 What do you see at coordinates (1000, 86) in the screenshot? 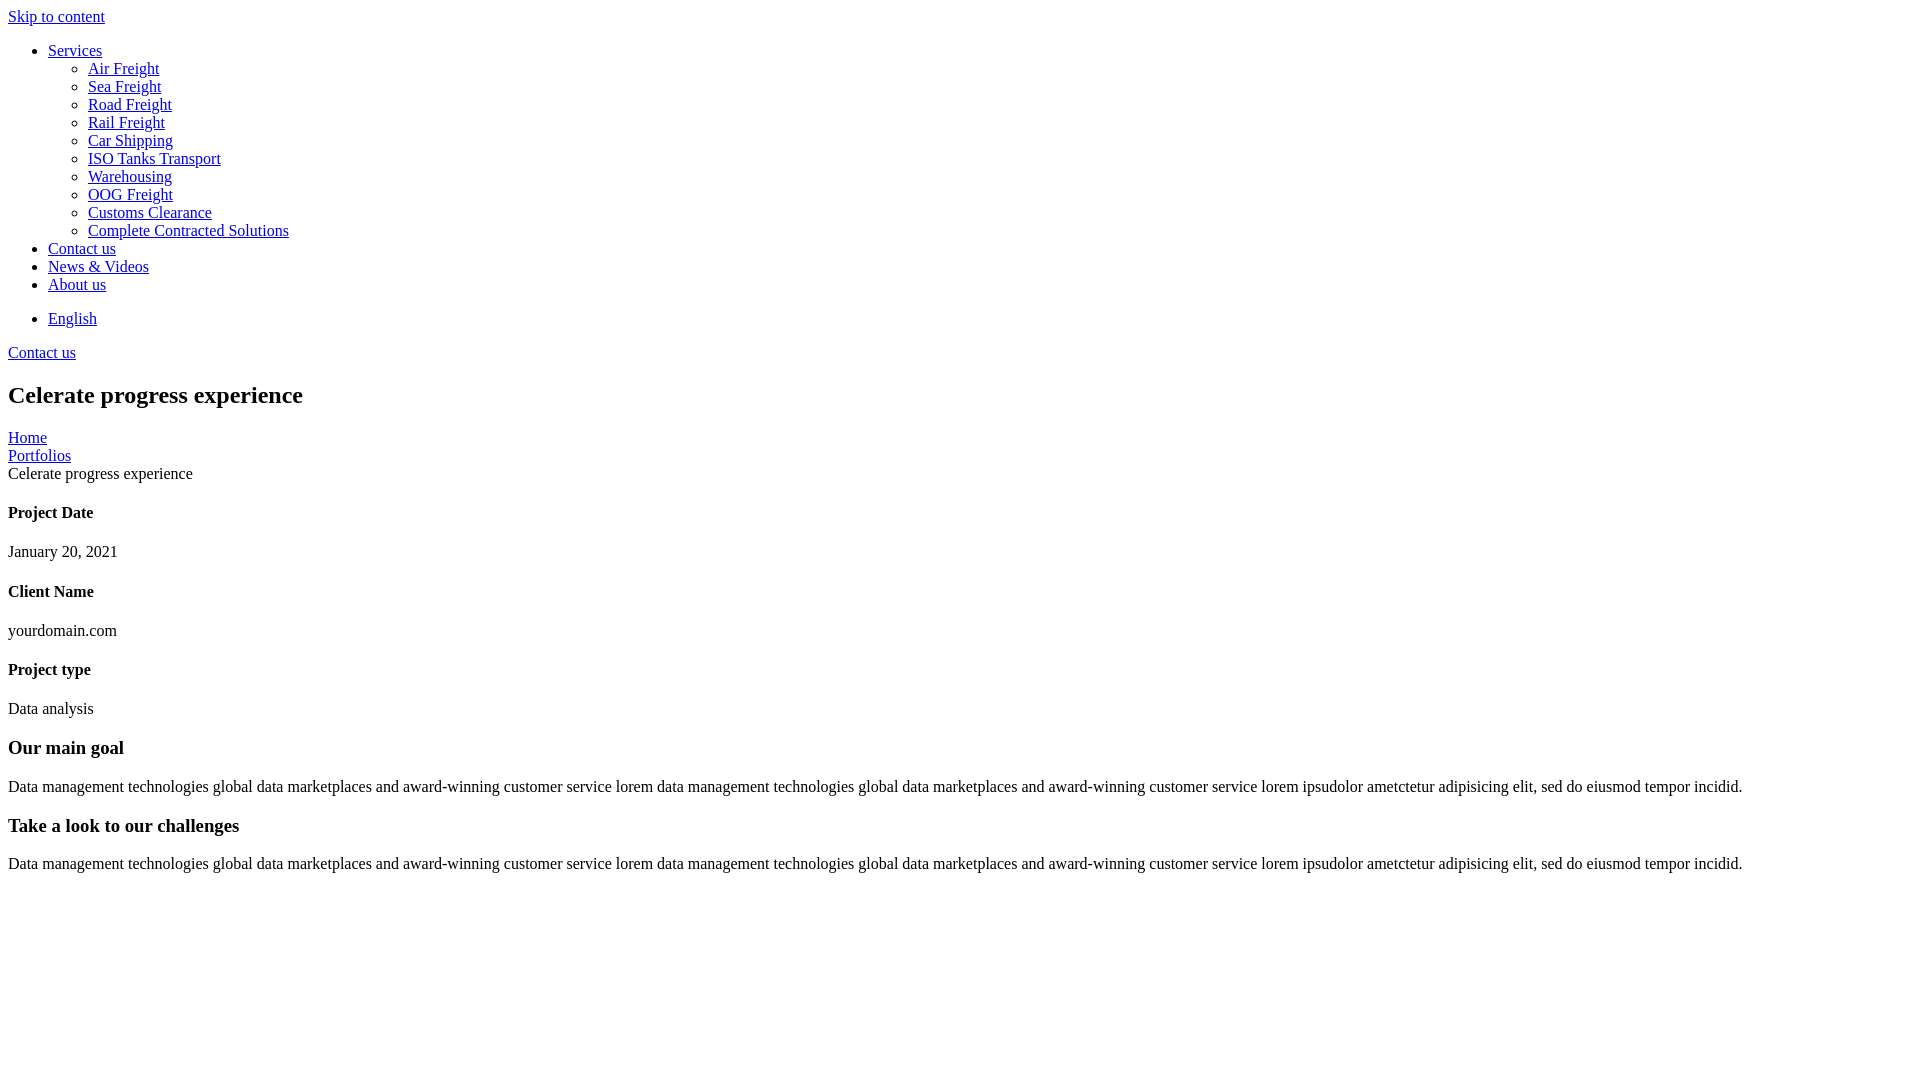
I see `Sea Freight` at bounding box center [1000, 86].